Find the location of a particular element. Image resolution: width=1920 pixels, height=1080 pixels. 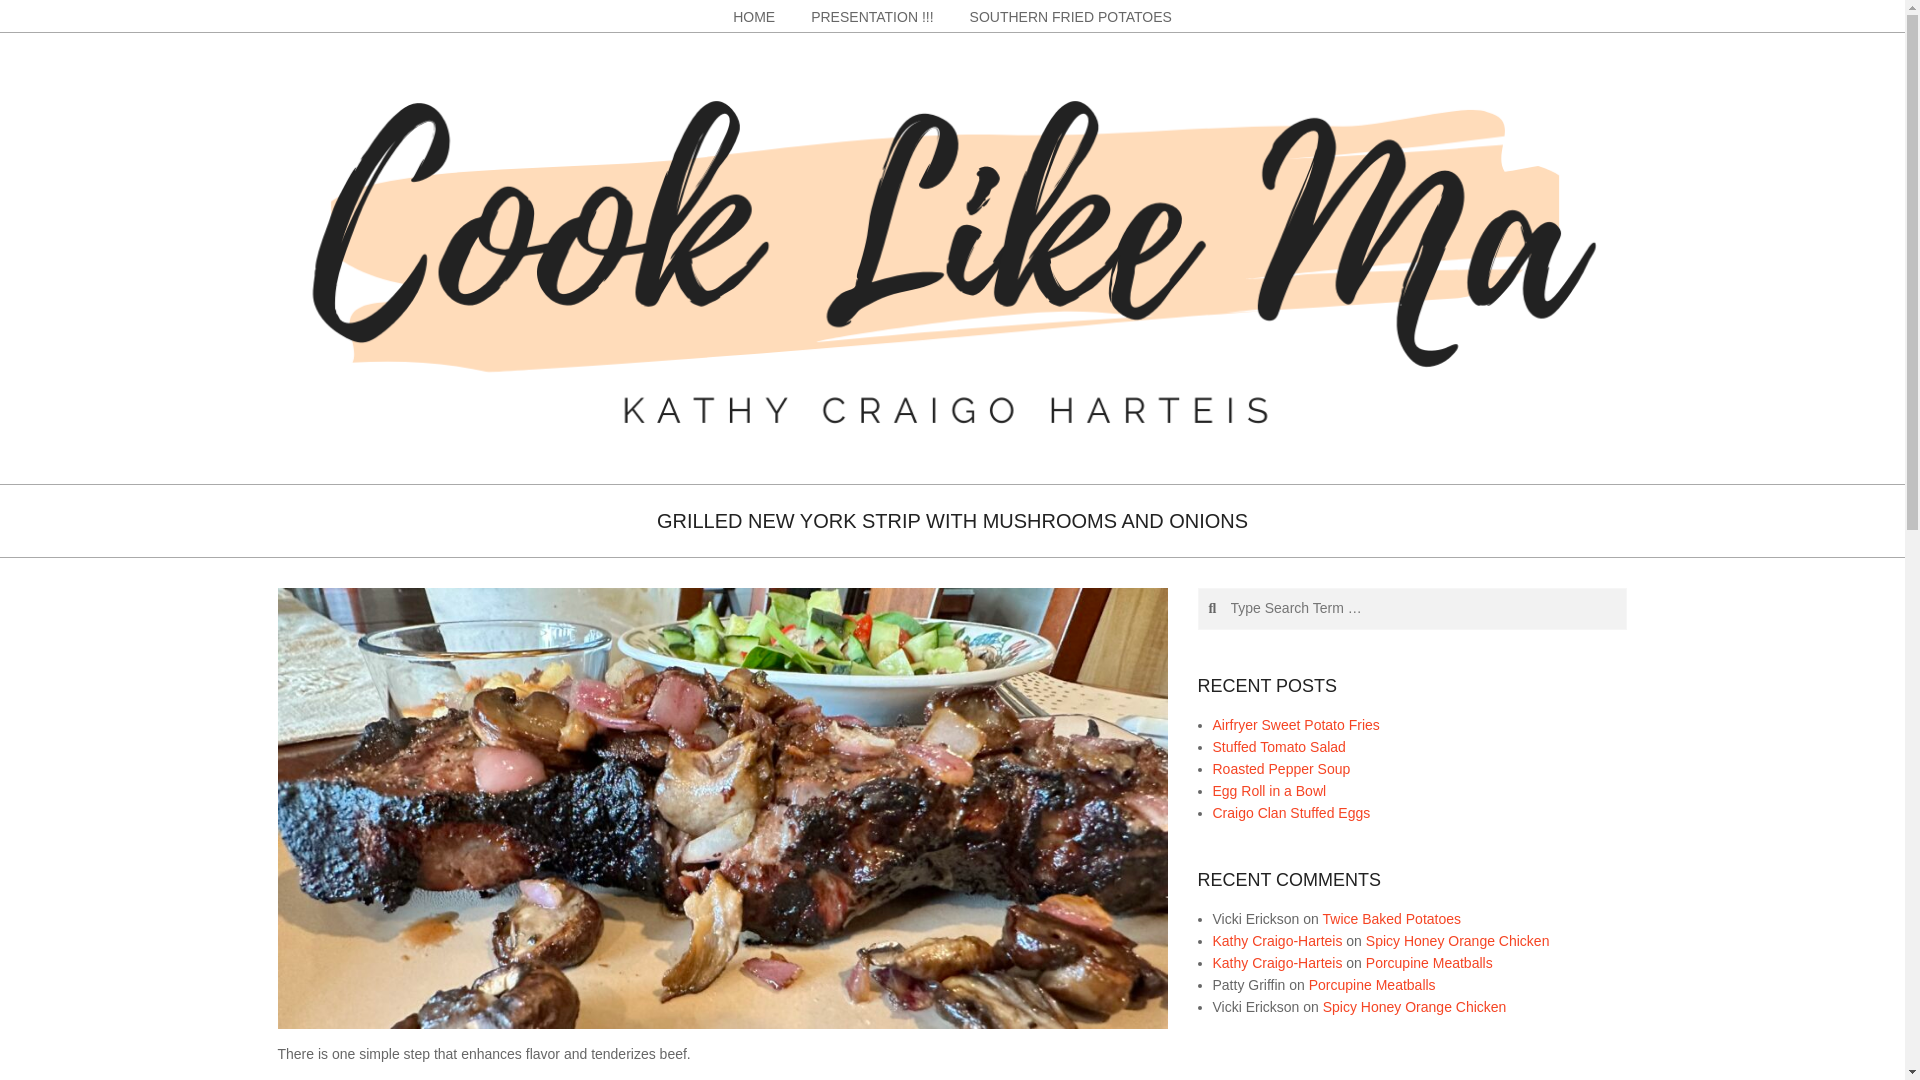

Egg Roll in a Bowl is located at coordinates (1268, 791).